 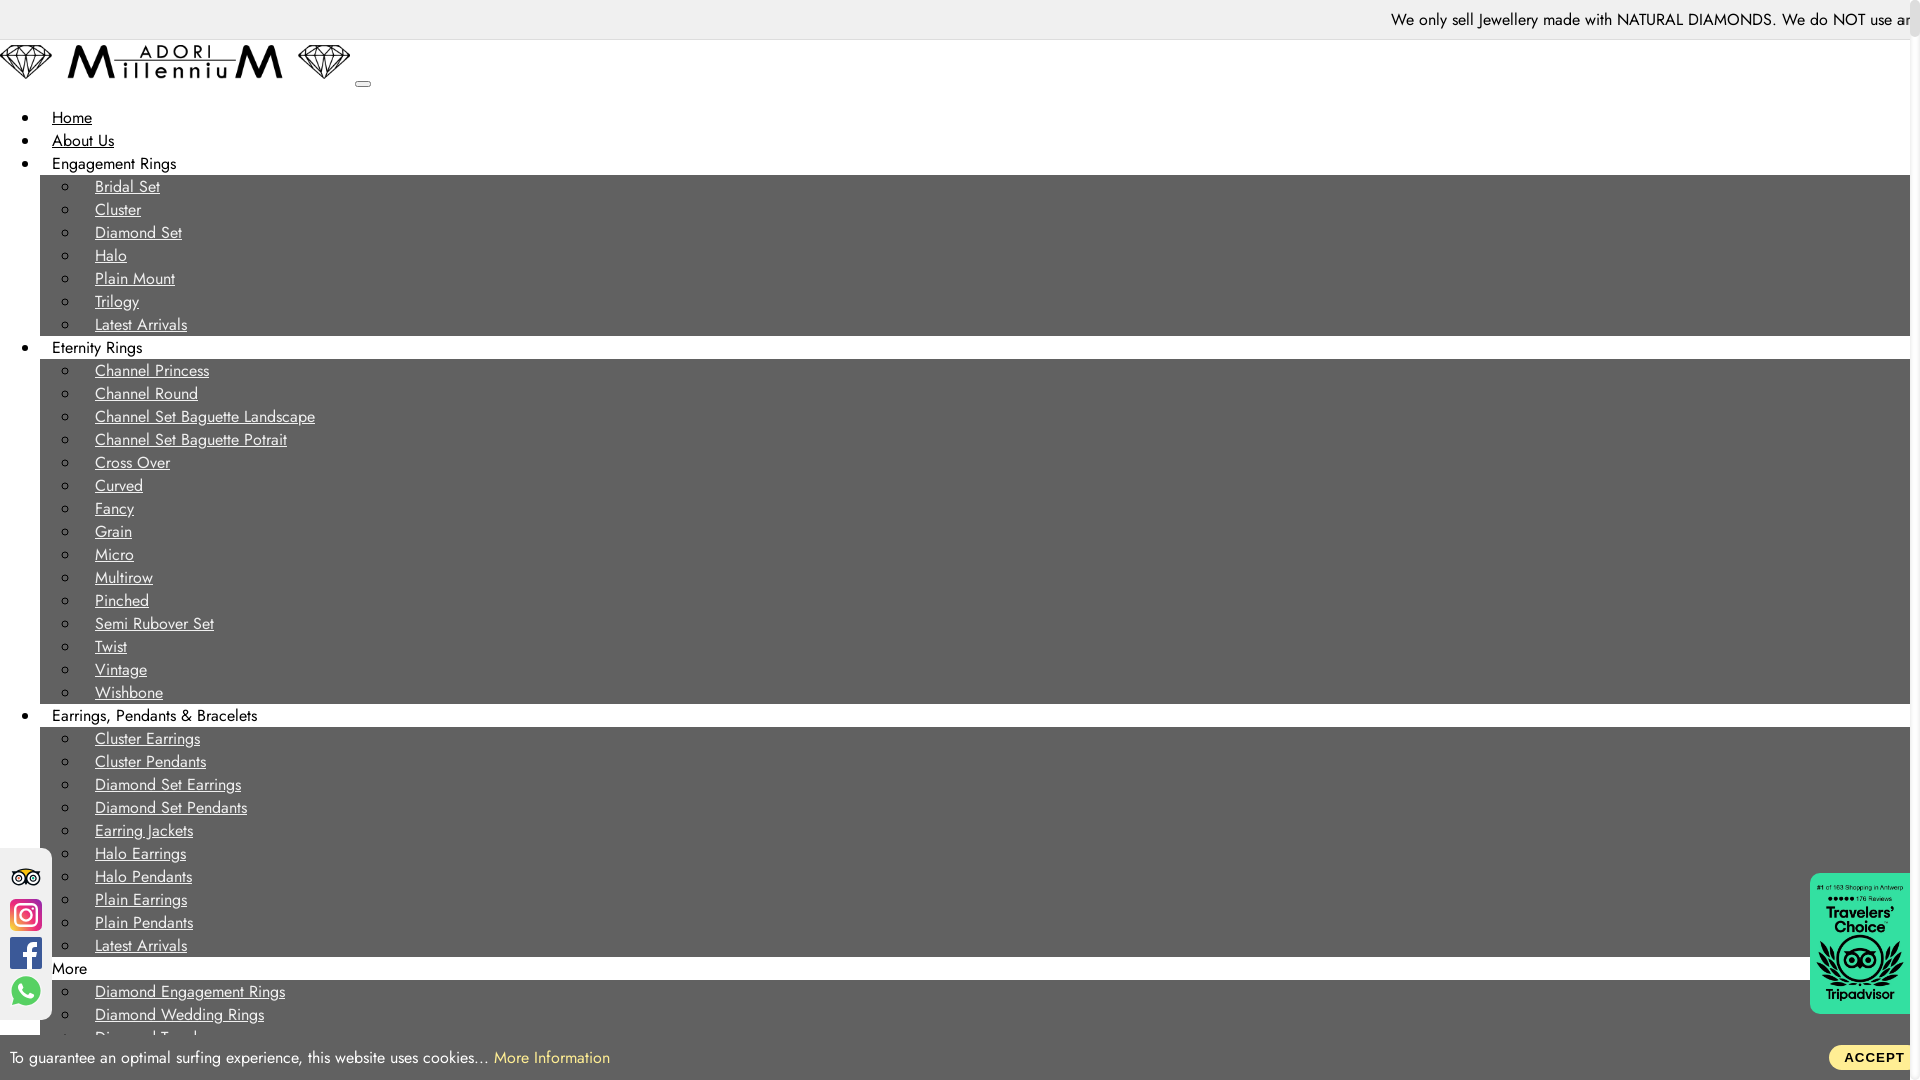 What do you see at coordinates (26, 877) in the screenshot?
I see `Tripadvisor | Adori Millennium` at bounding box center [26, 877].